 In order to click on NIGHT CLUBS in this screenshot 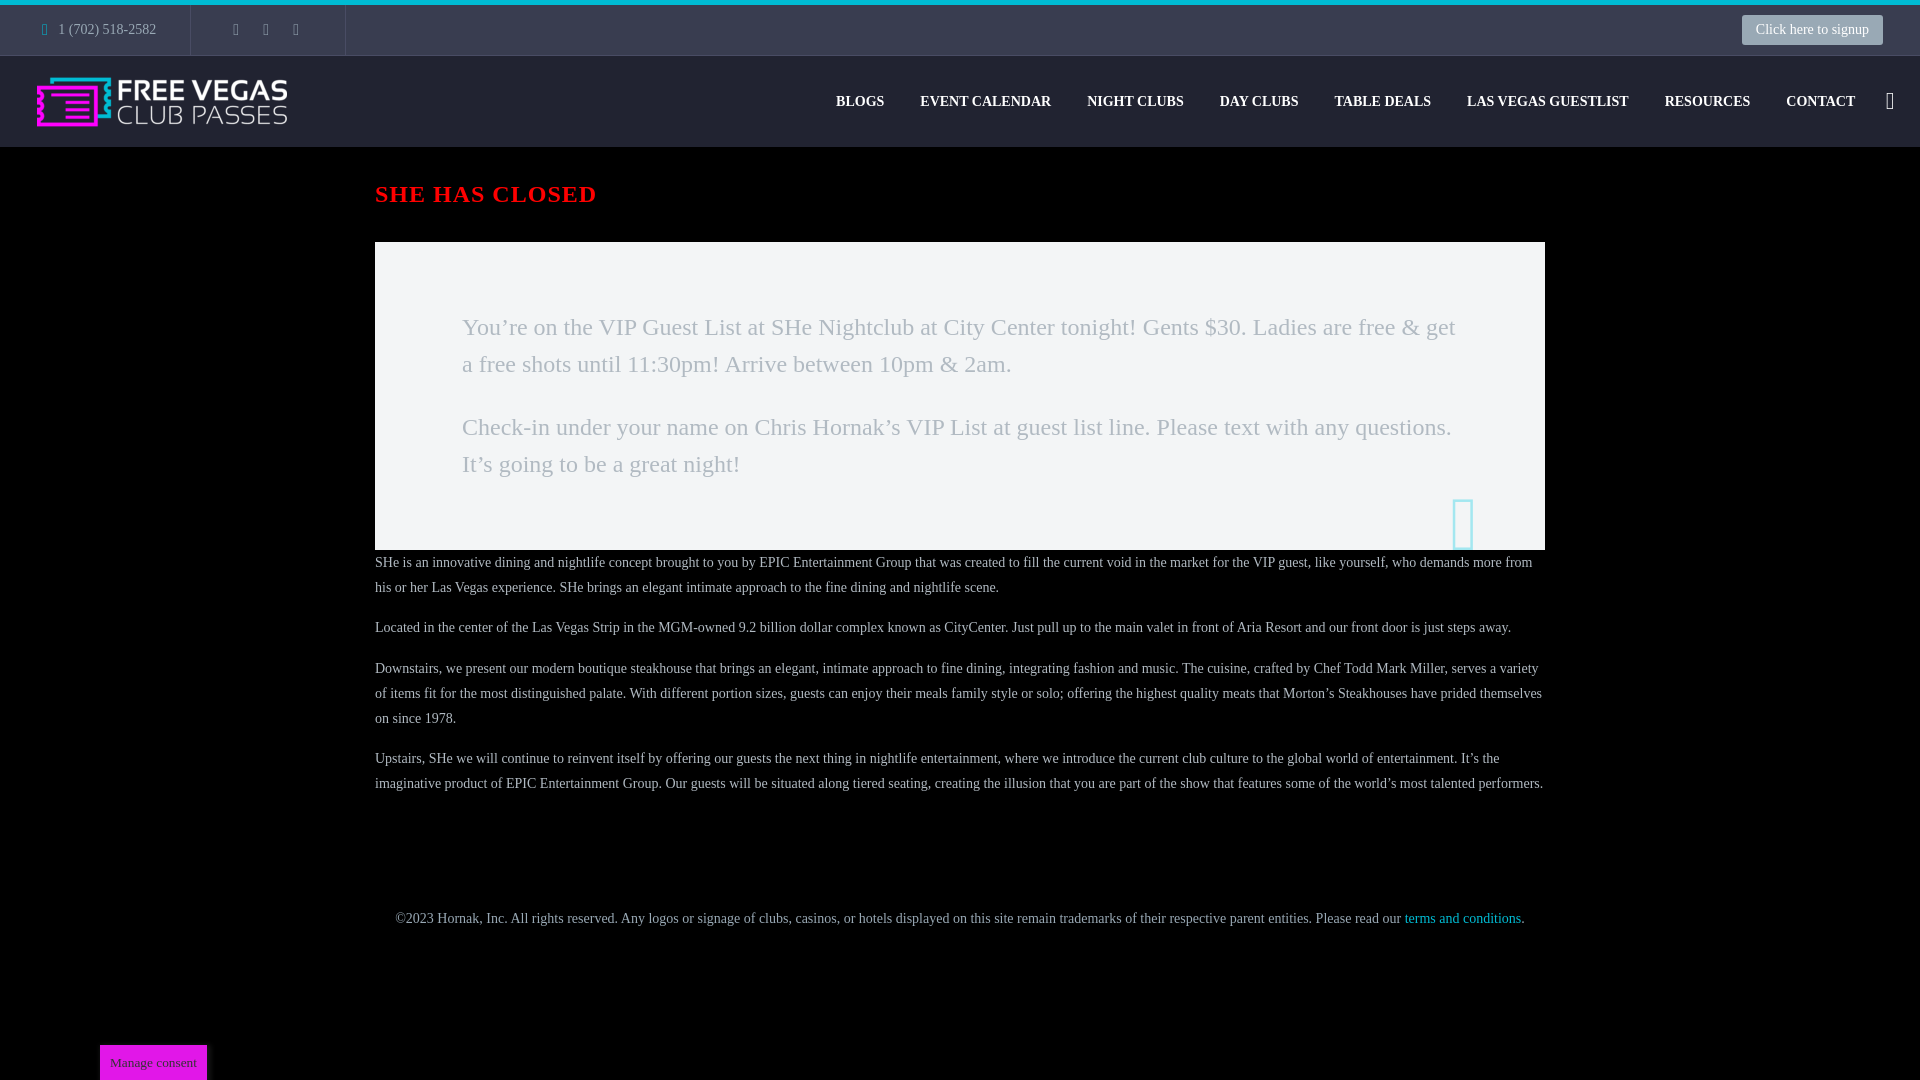, I will do `click(1134, 101)`.